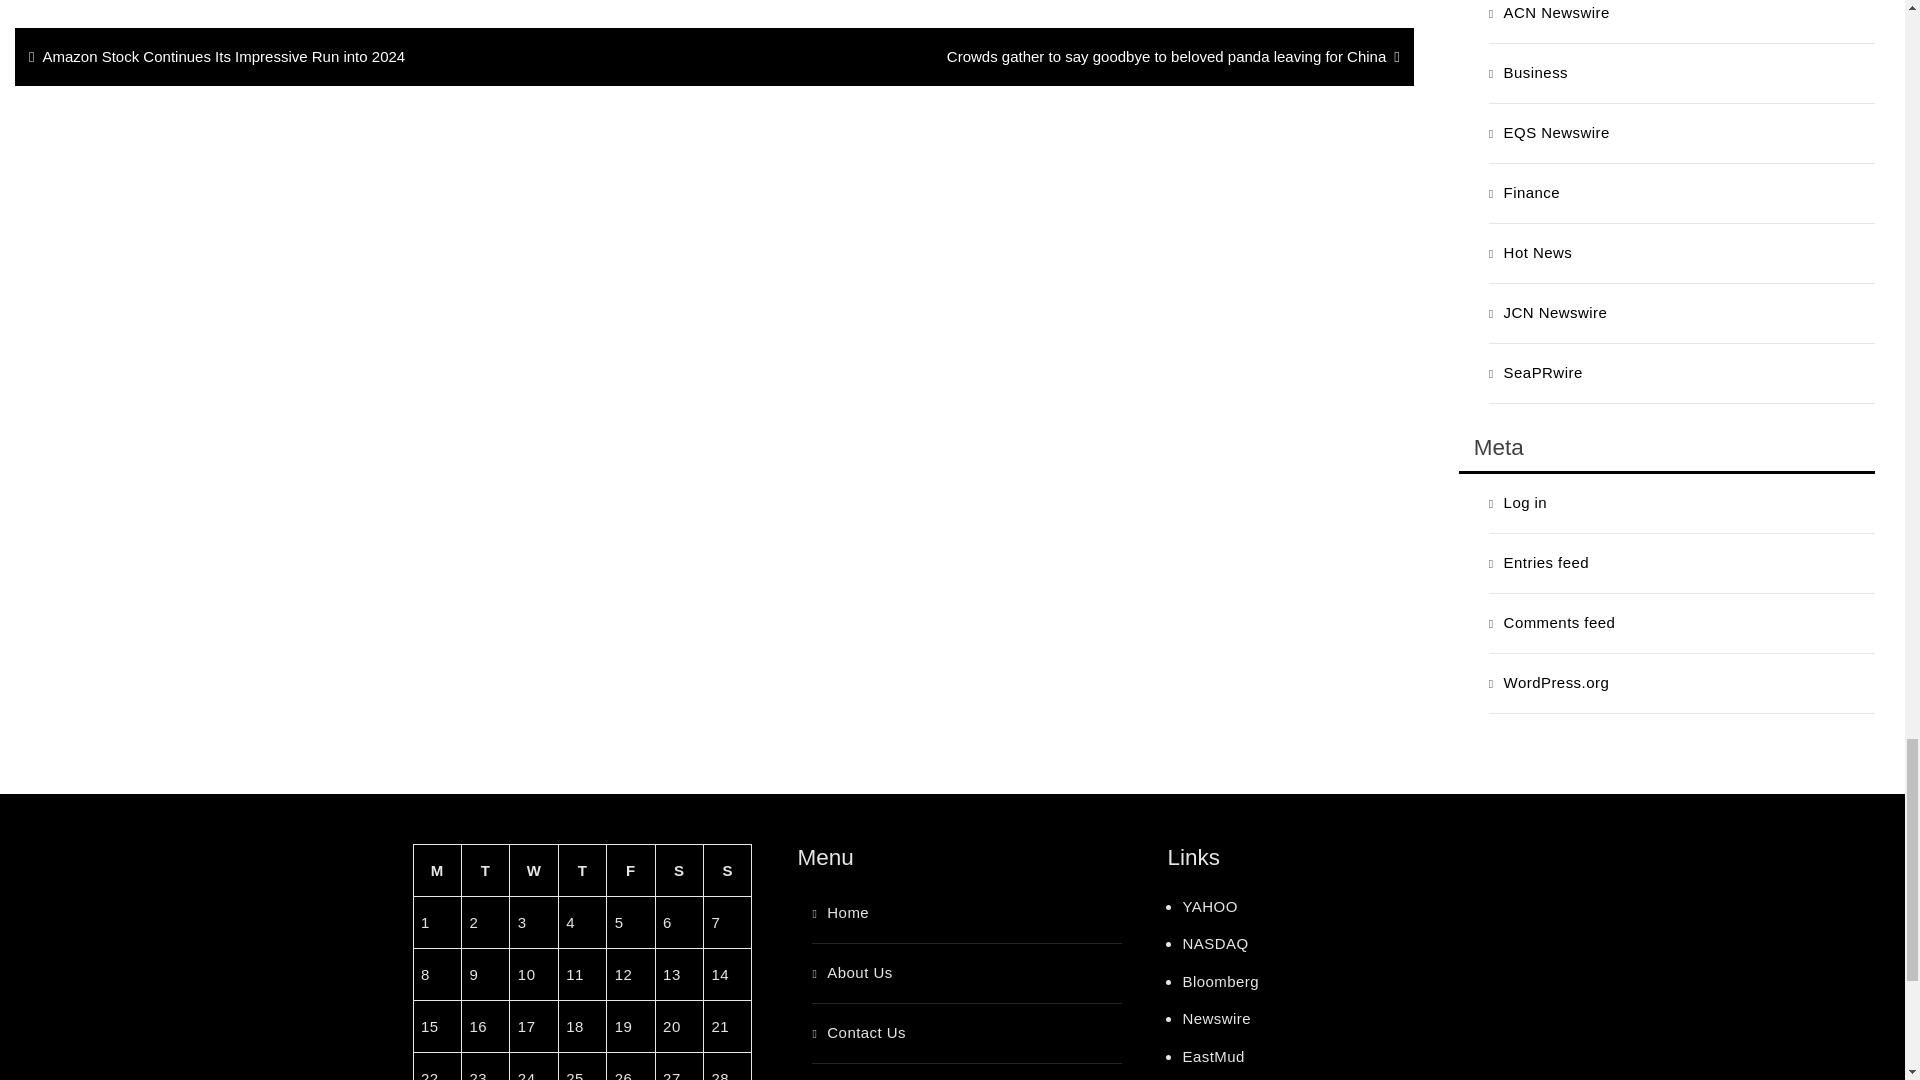 This screenshot has width=1920, height=1080. What do you see at coordinates (630, 870) in the screenshot?
I see `Friday` at bounding box center [630, 870].